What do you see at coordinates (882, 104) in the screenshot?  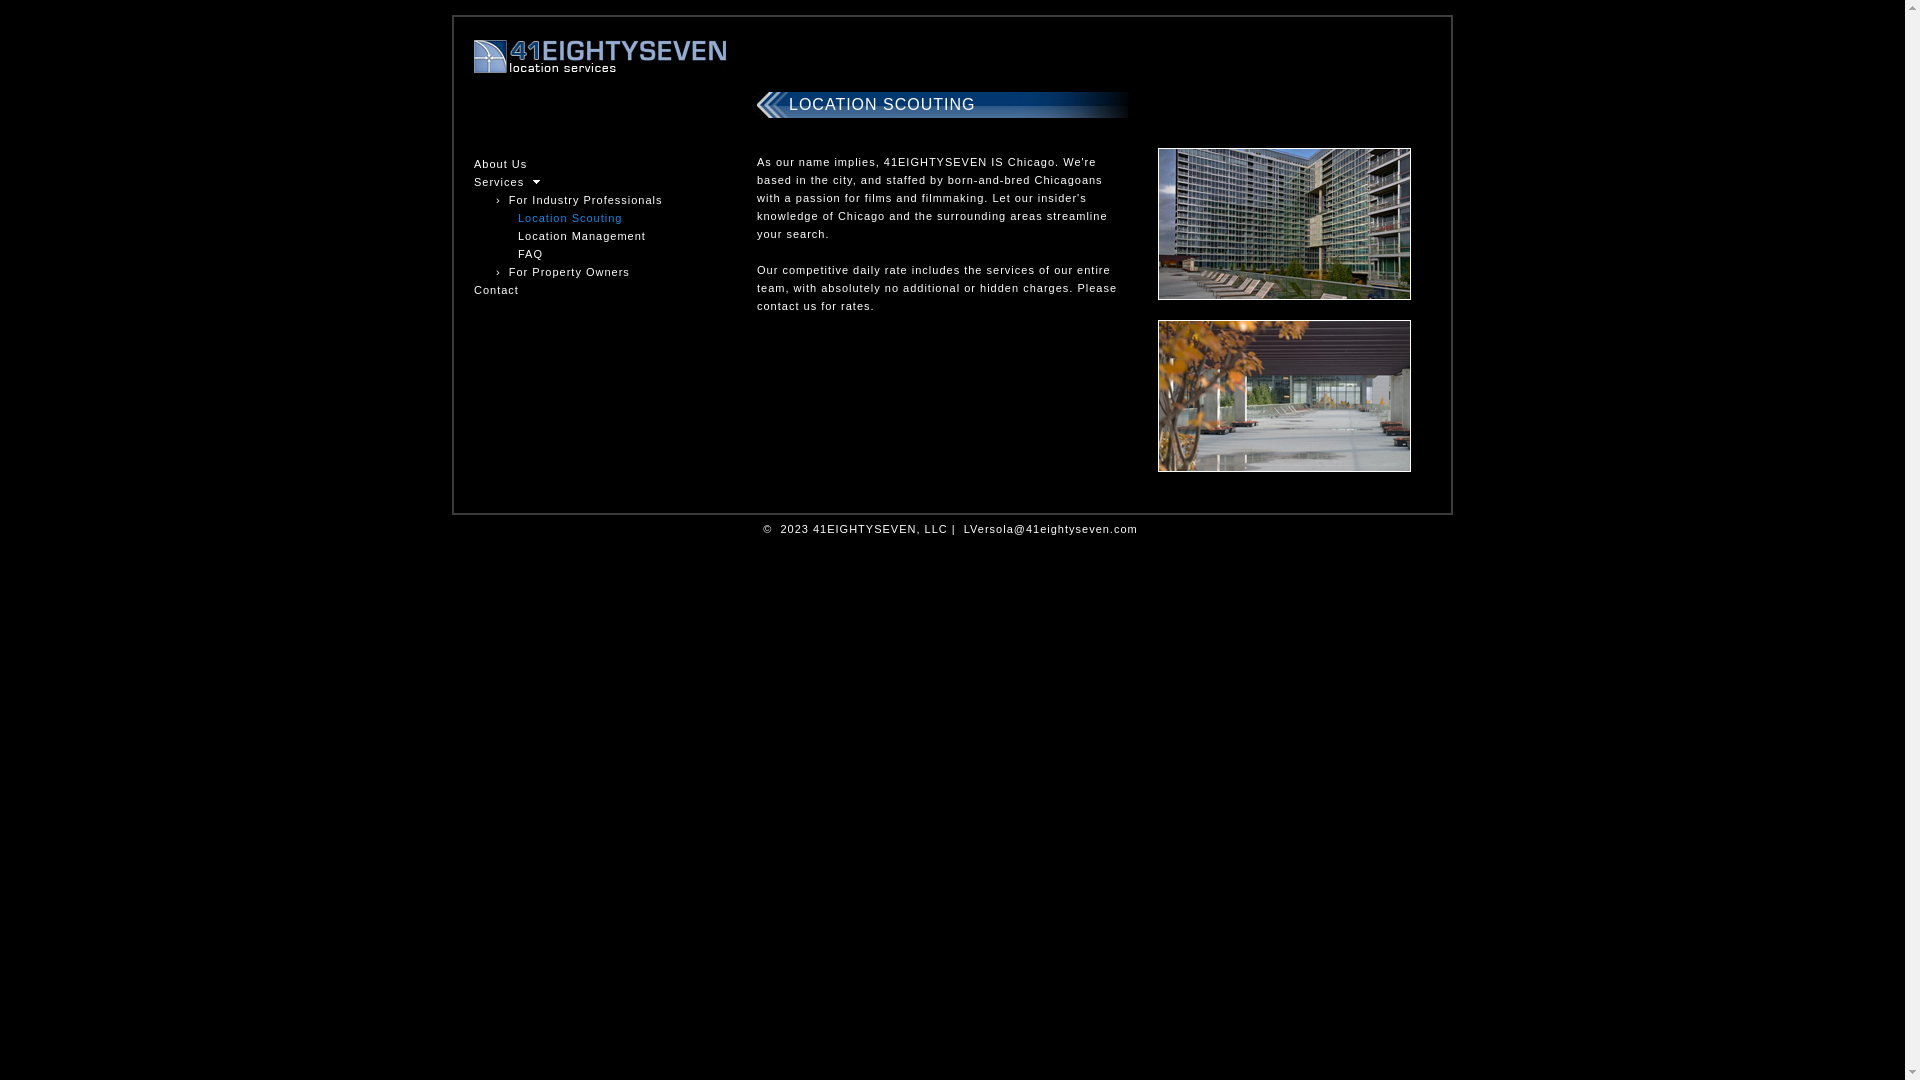 I see `LOCATION SCOUTING` at bounding box center [882, 104].